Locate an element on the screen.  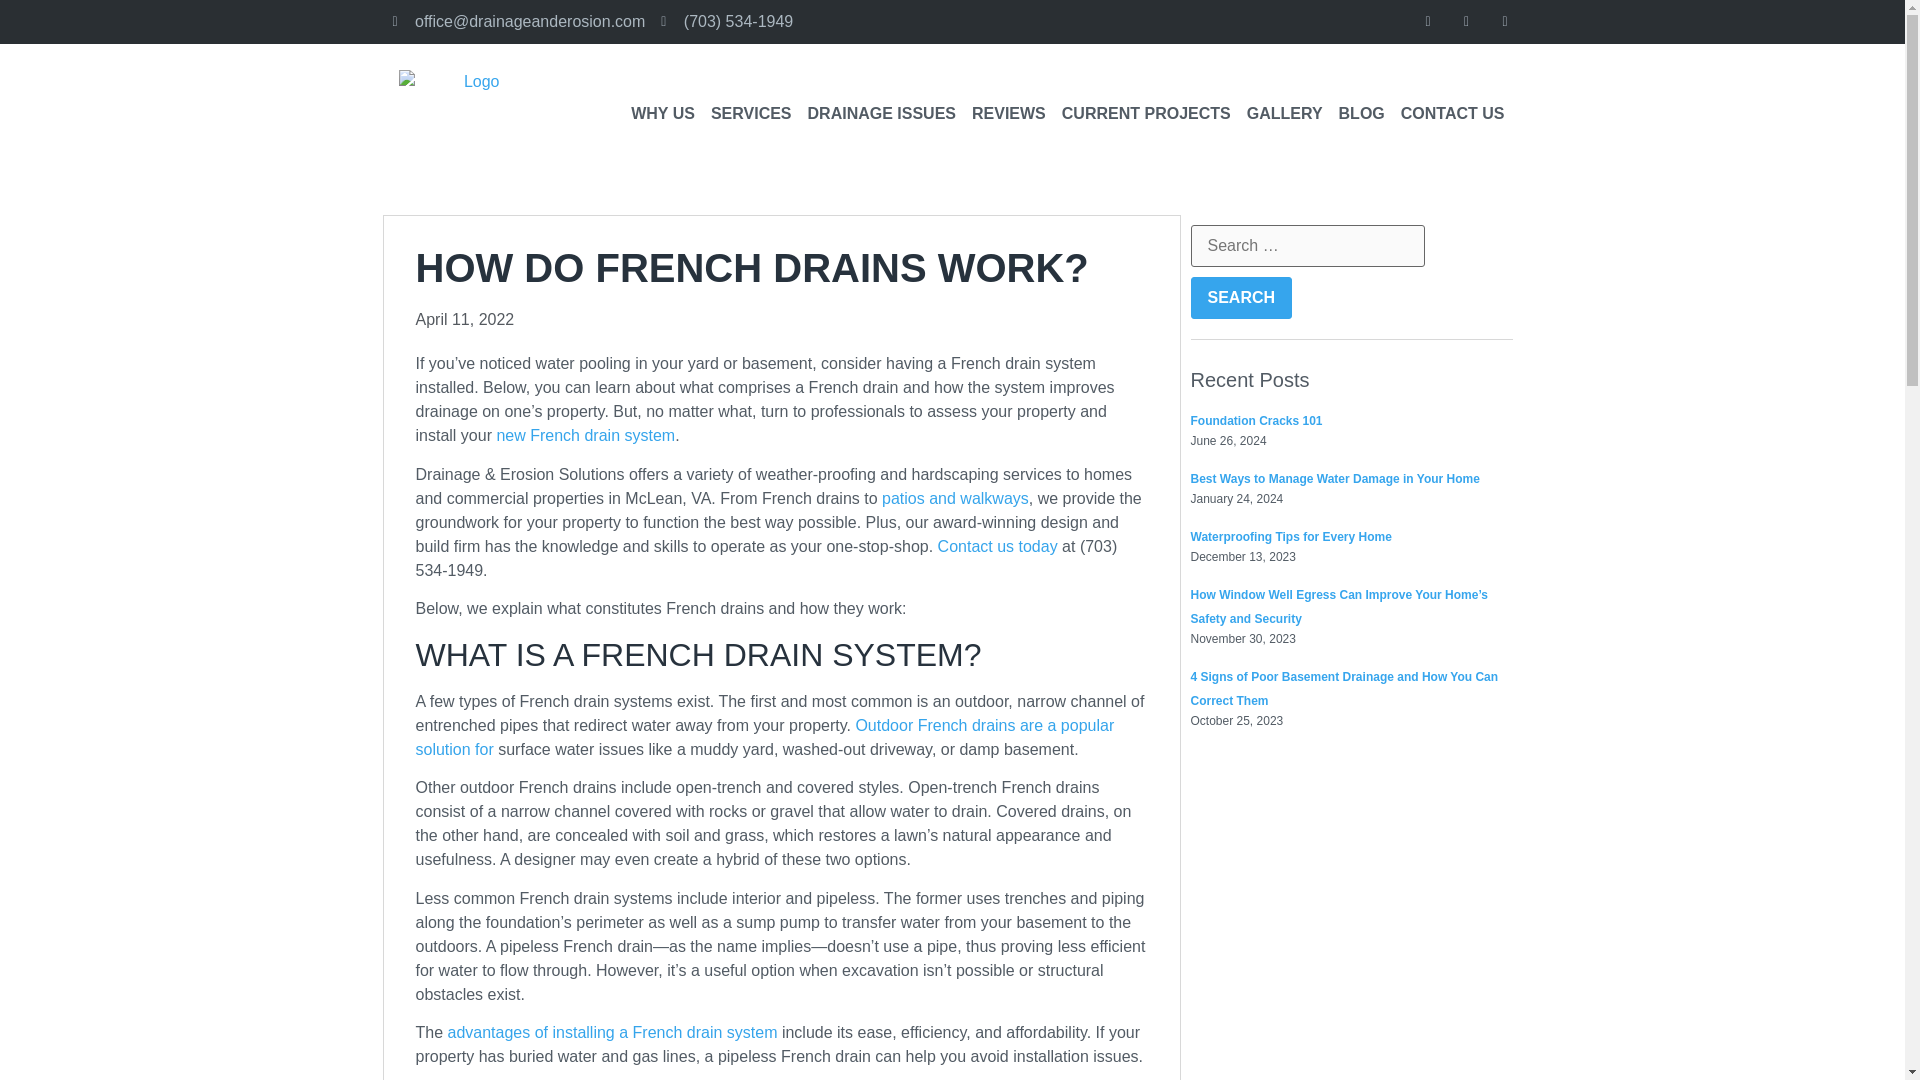
DRAINAGE ISSUES is located at coordinates (882, 114).